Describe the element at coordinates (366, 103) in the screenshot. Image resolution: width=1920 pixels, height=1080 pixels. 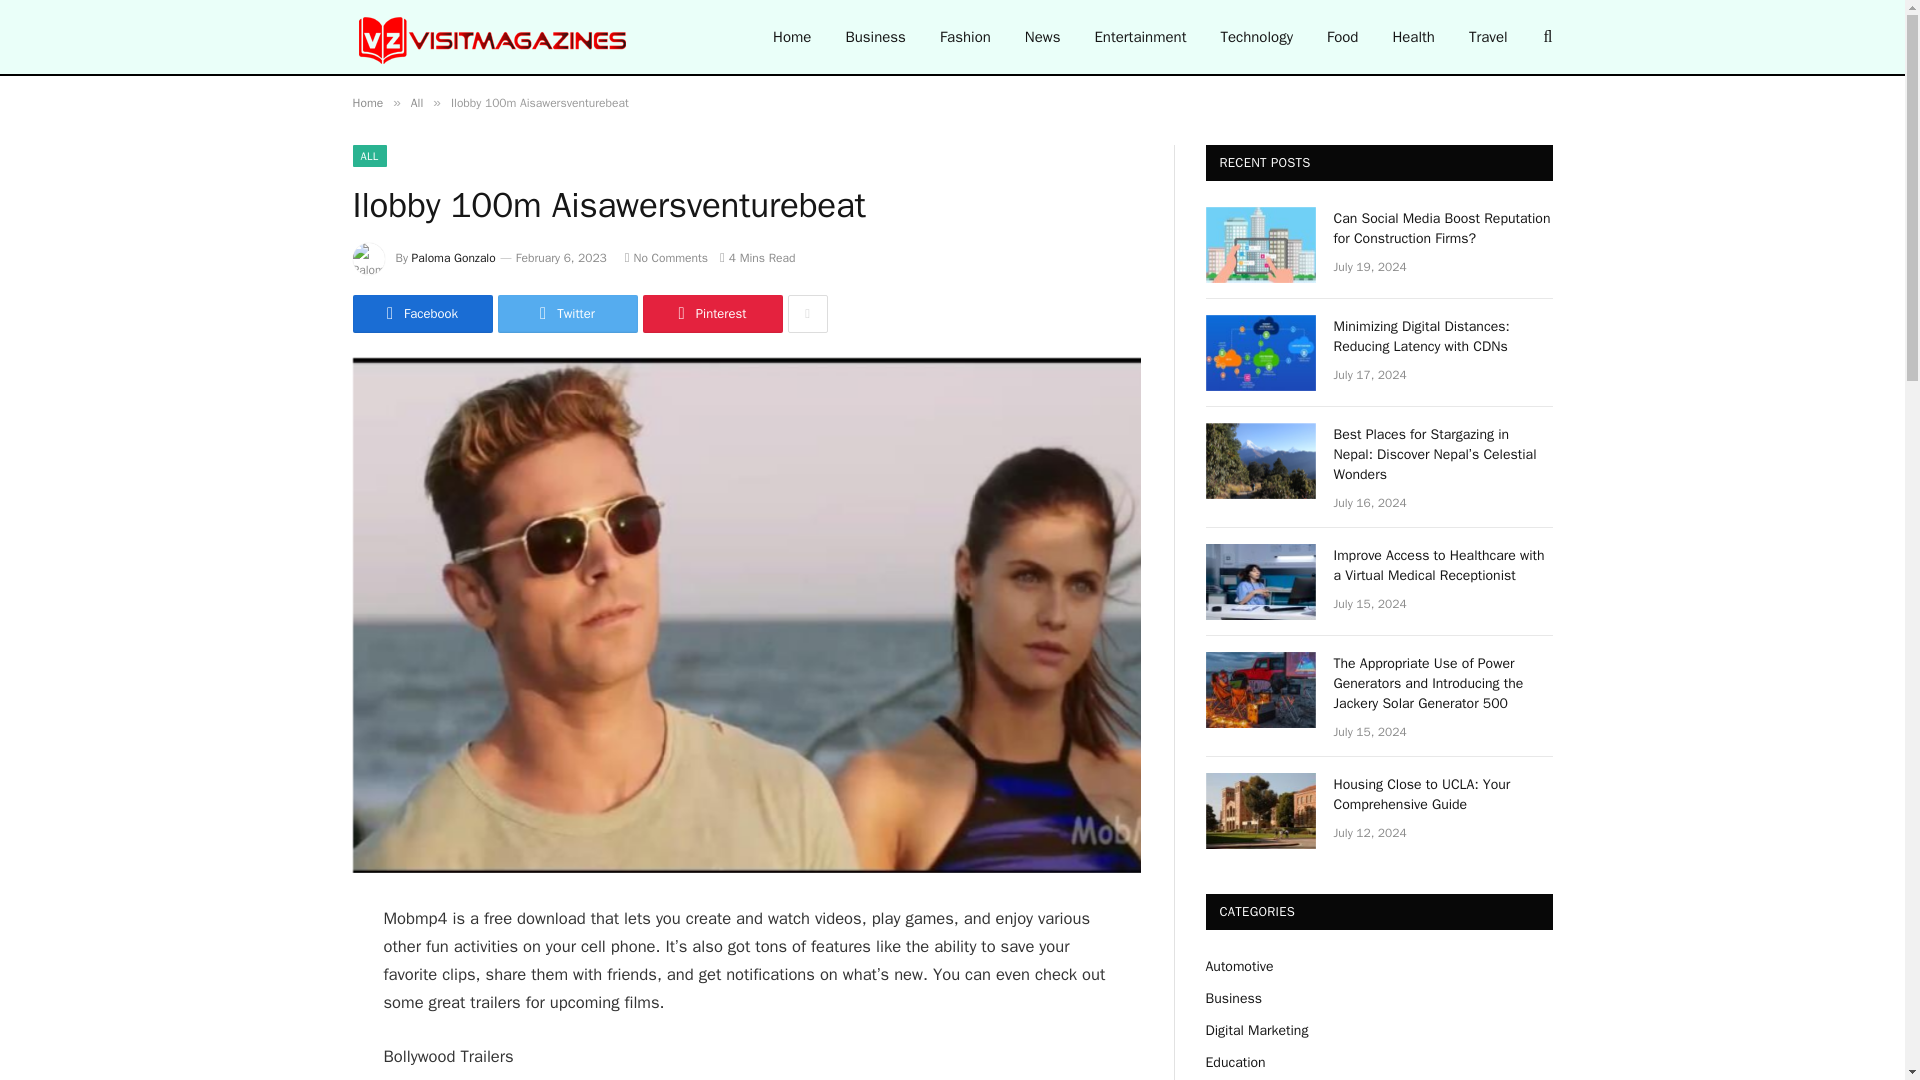
I see `Home` at that location.